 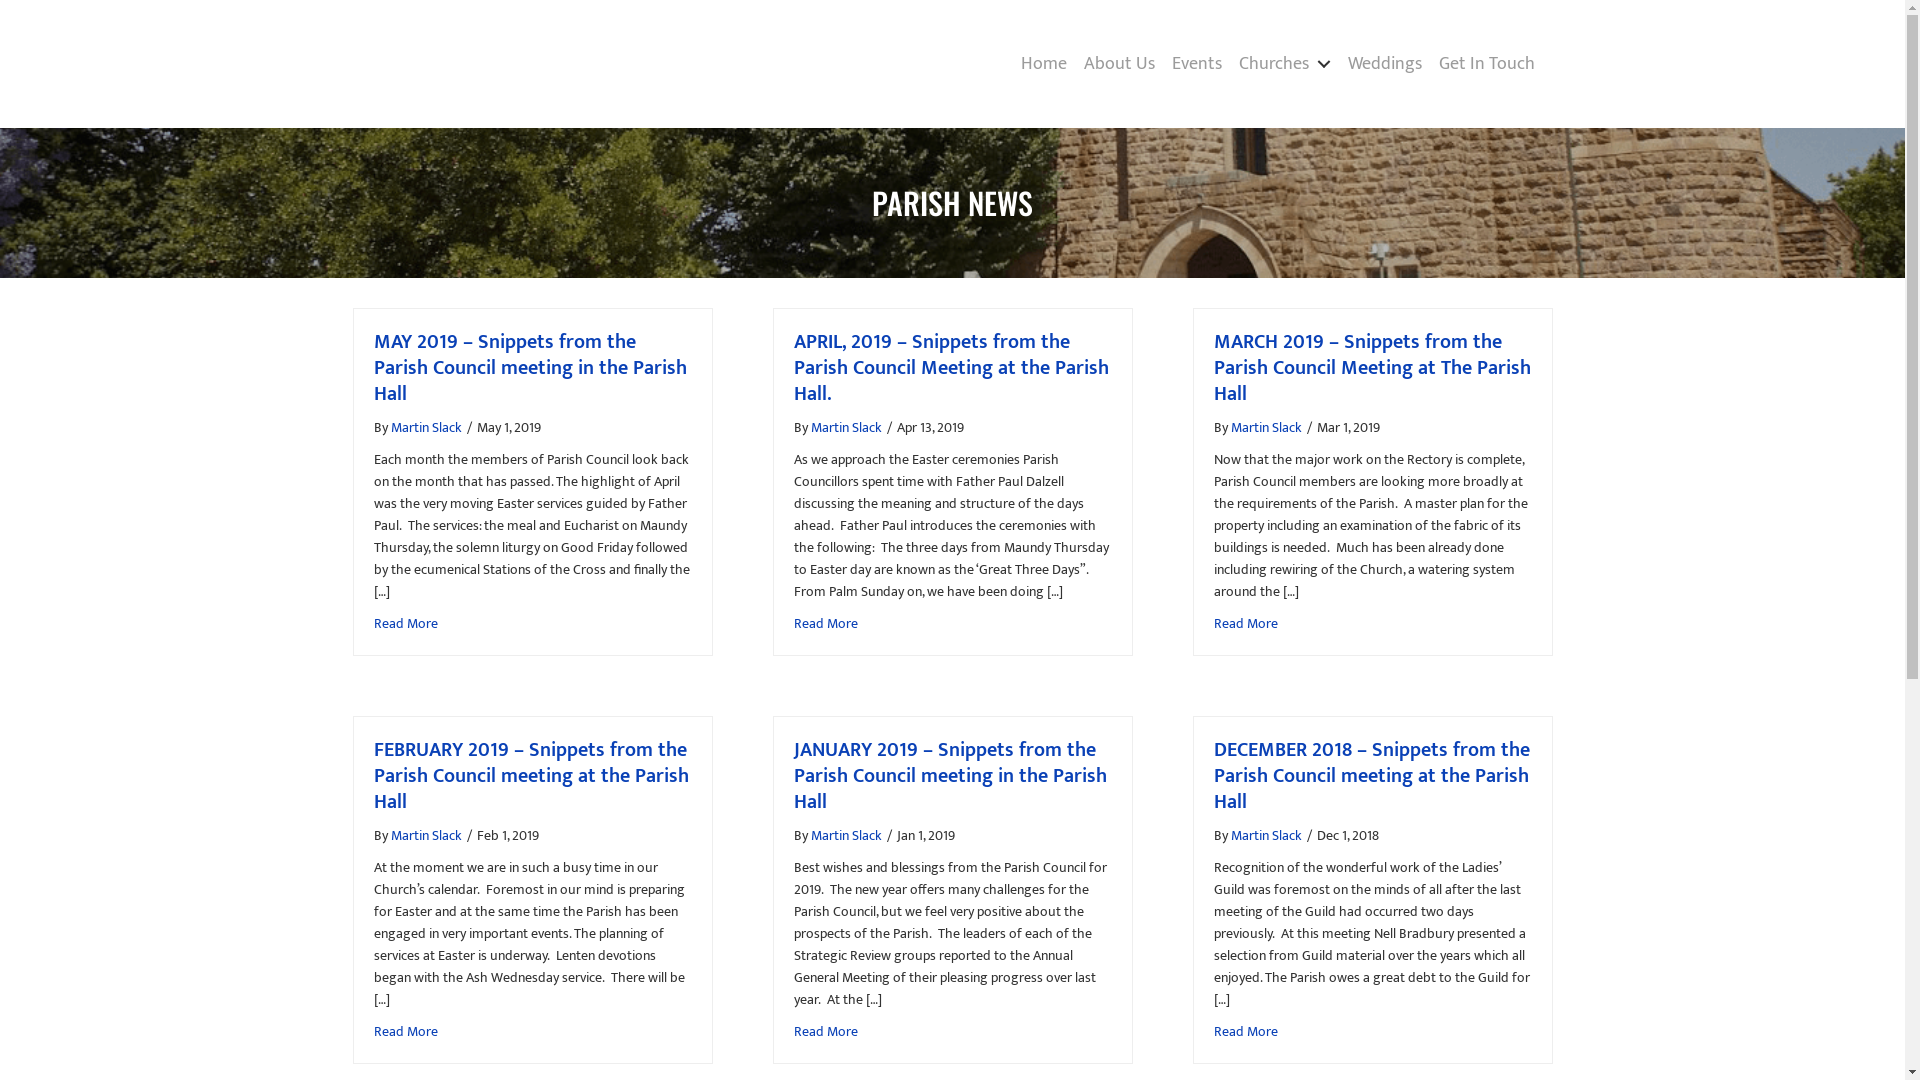 I want to click on Weddings, so click(x=1385, y=64).